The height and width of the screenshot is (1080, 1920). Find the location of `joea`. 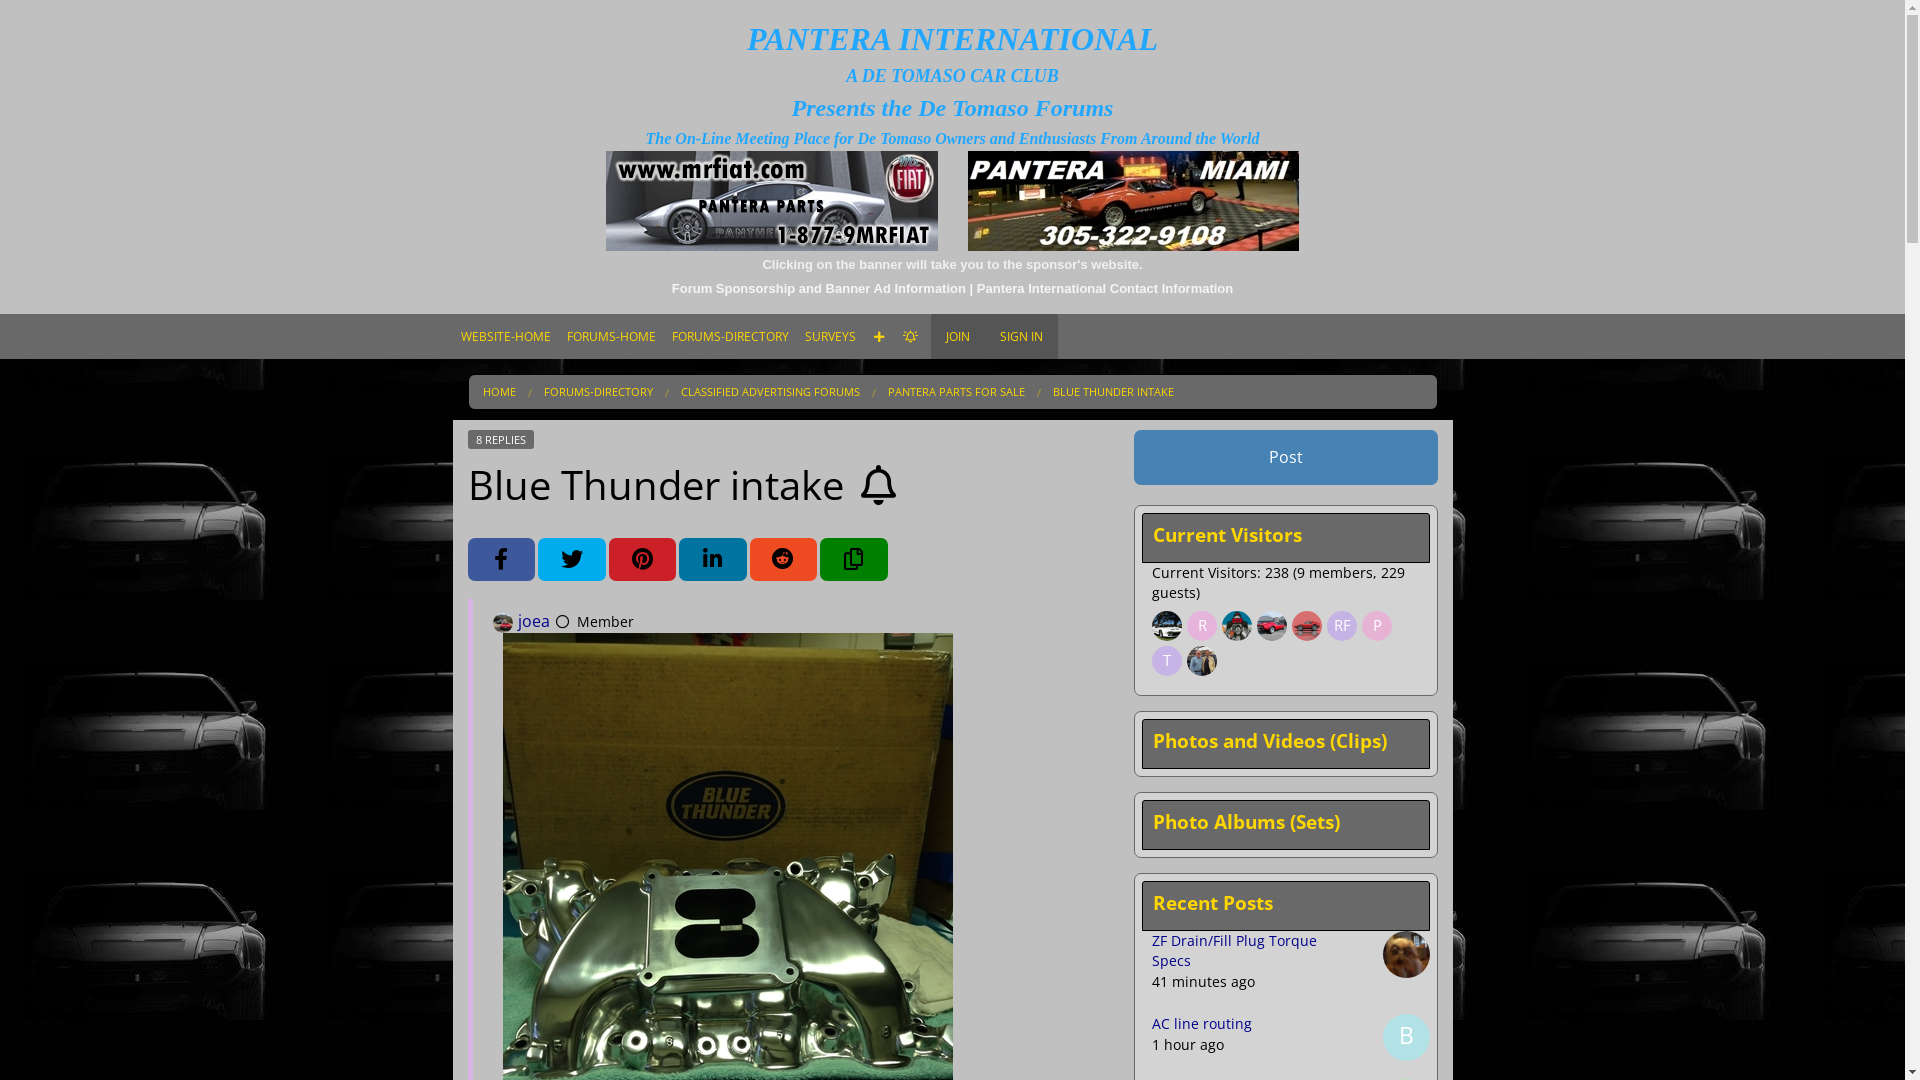

joea is located at coordinates (534, 621).